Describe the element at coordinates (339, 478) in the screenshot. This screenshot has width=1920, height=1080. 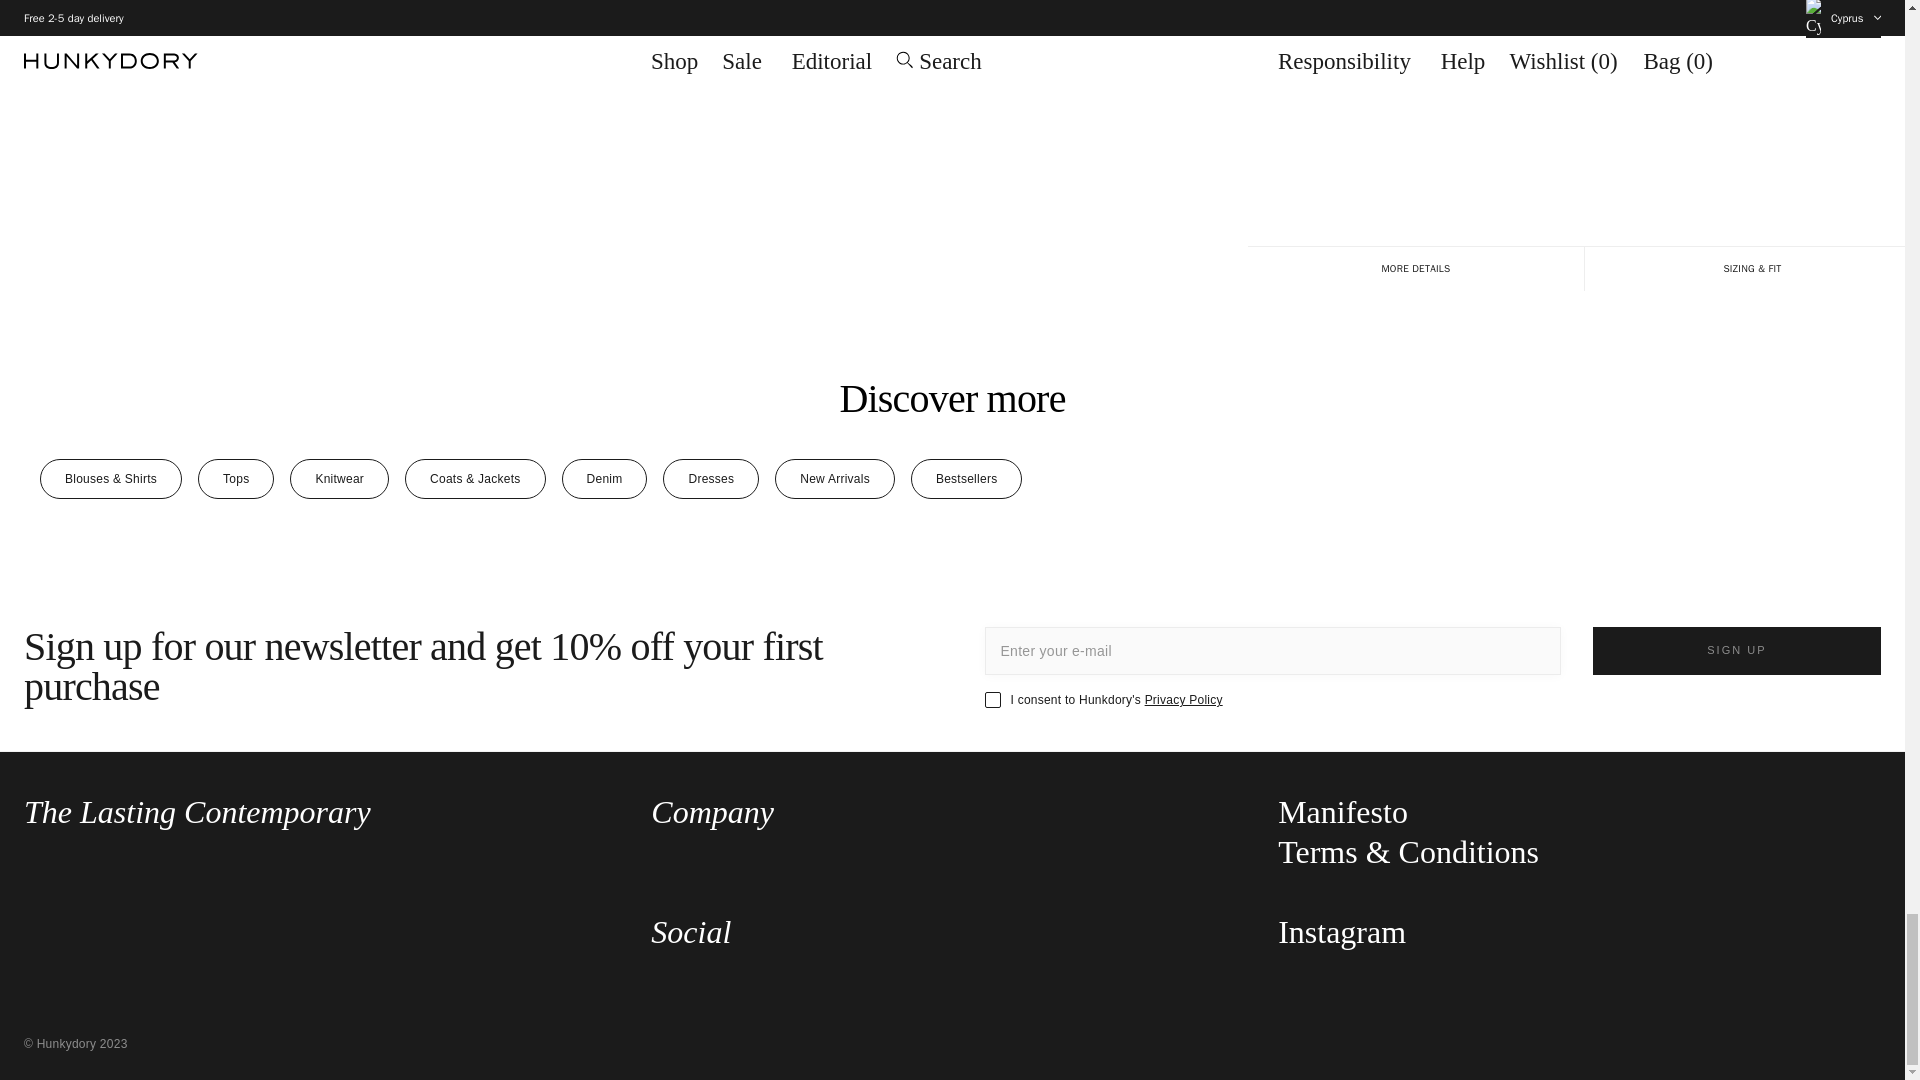
I see `Knitwear` at that location.